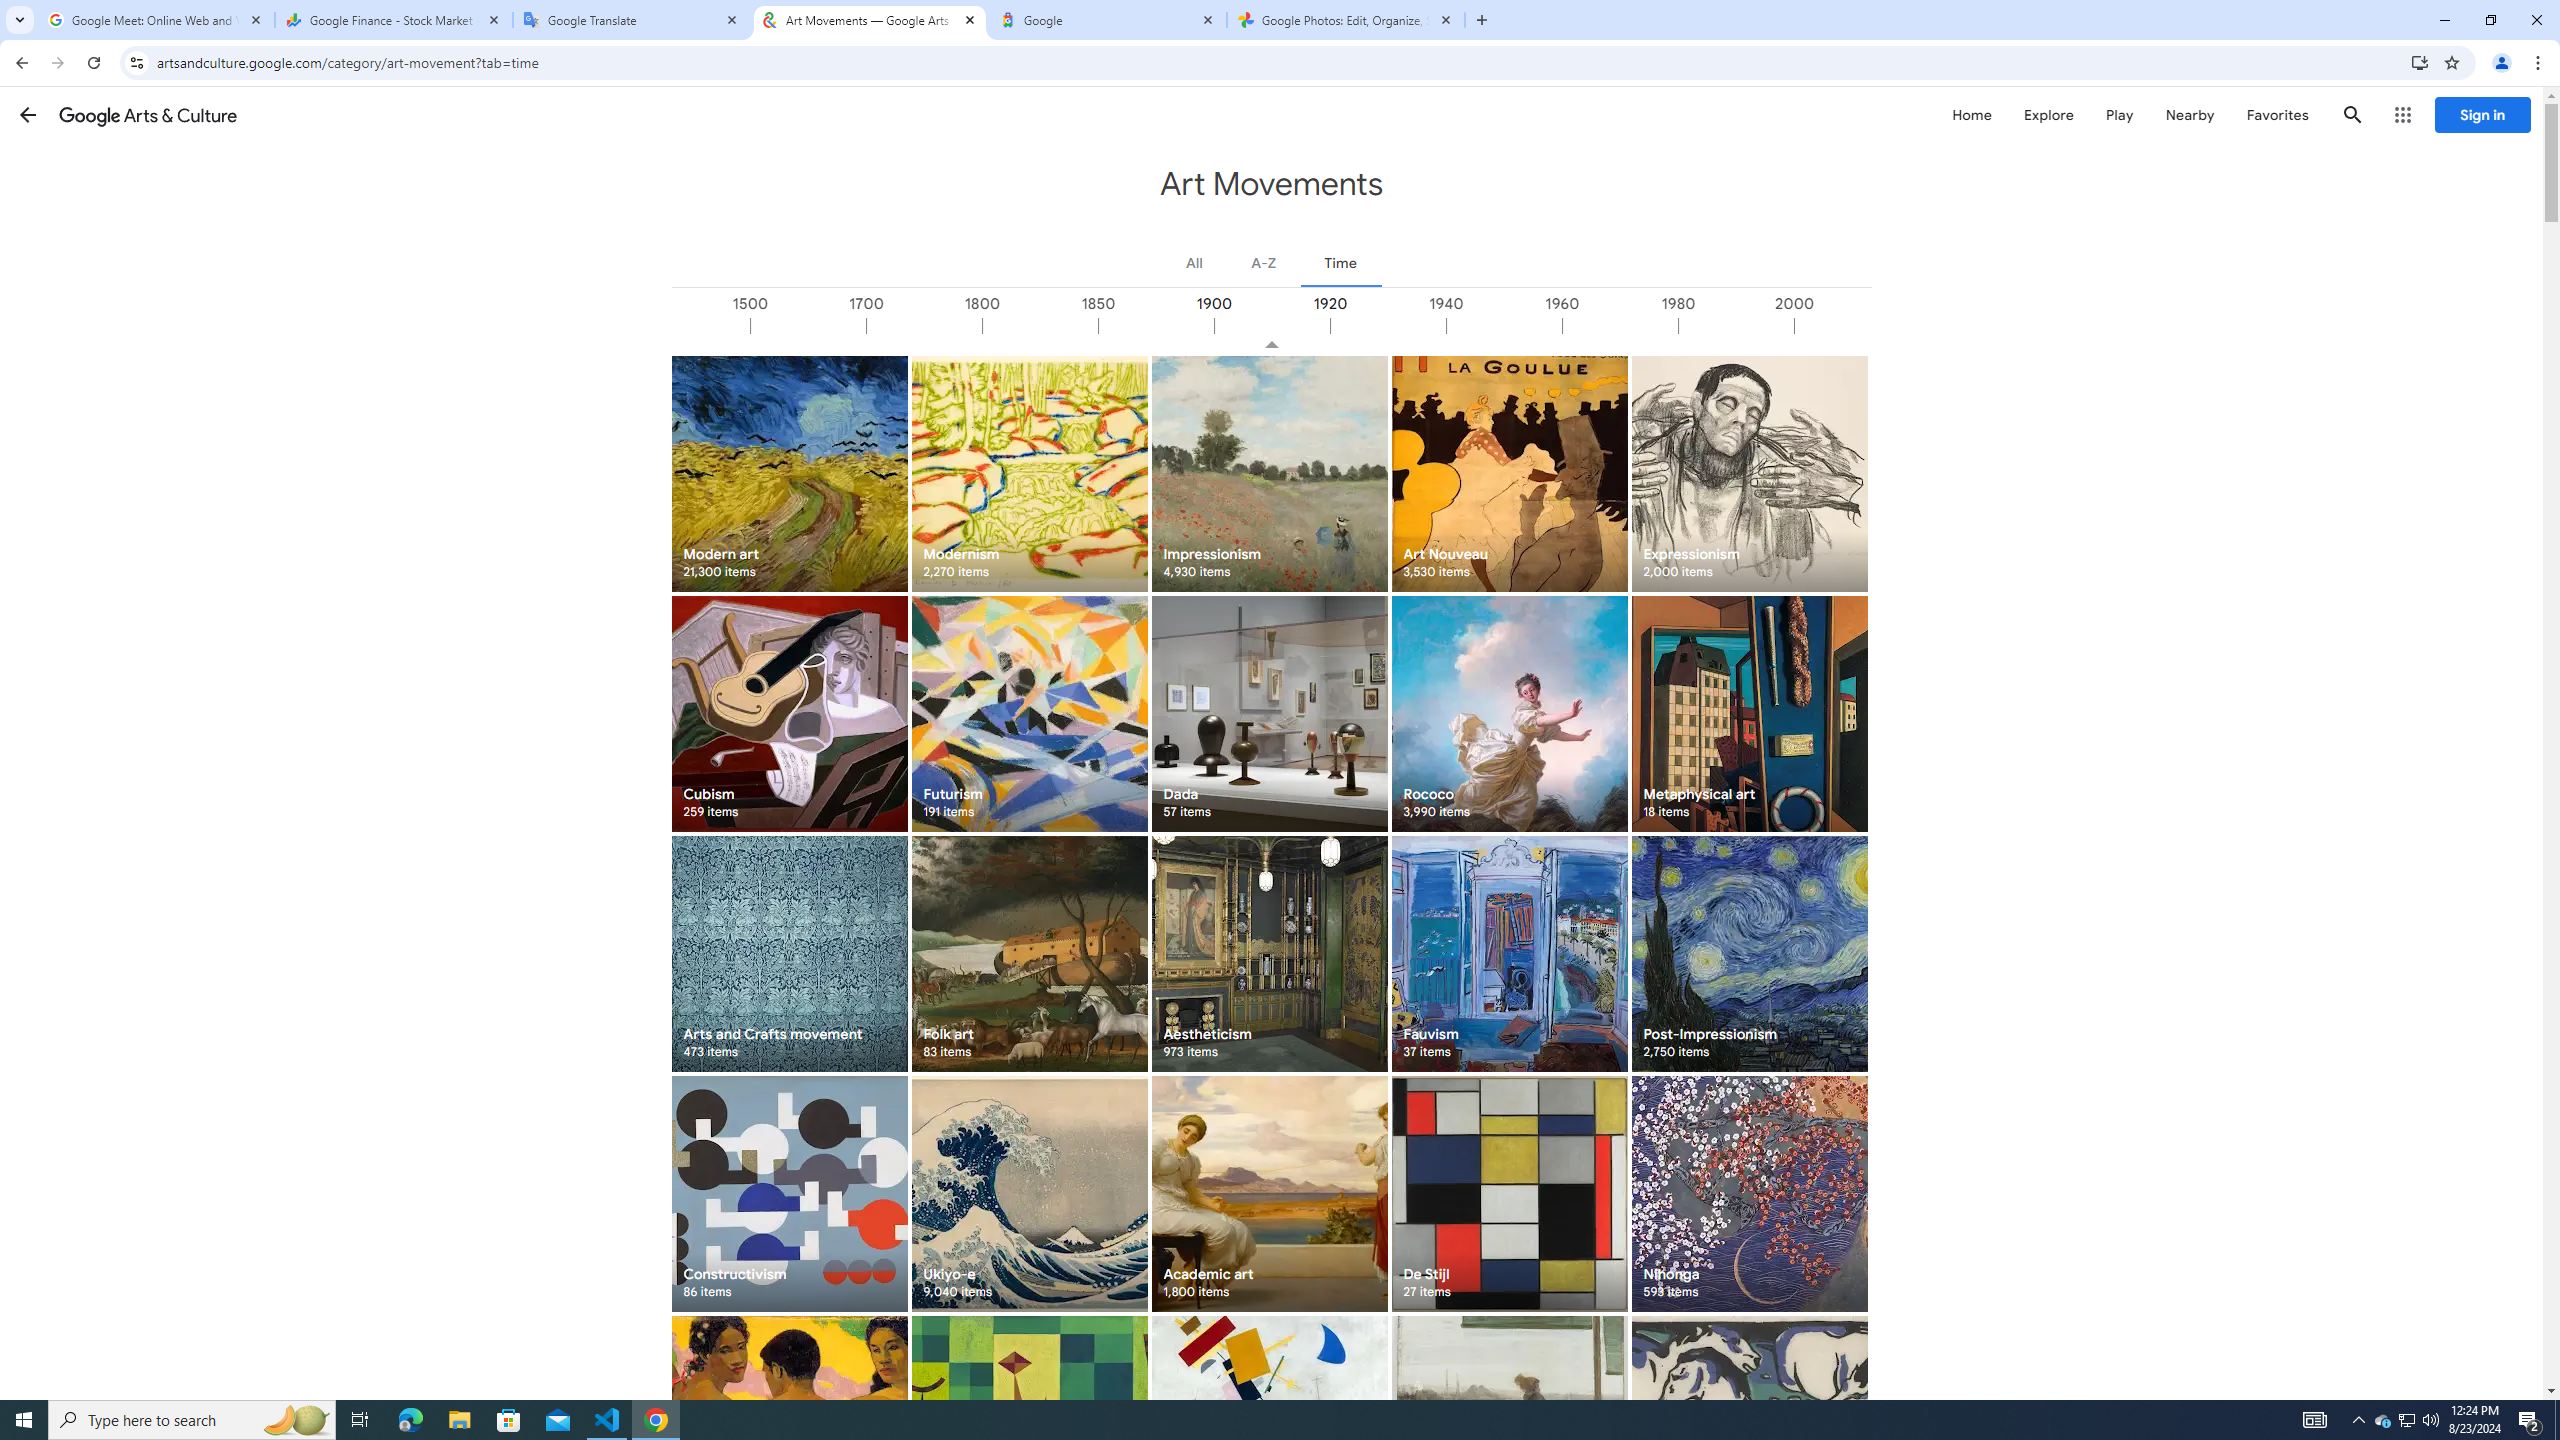  I want to click on Academic art 1,800 items, so click(1270, 1193).